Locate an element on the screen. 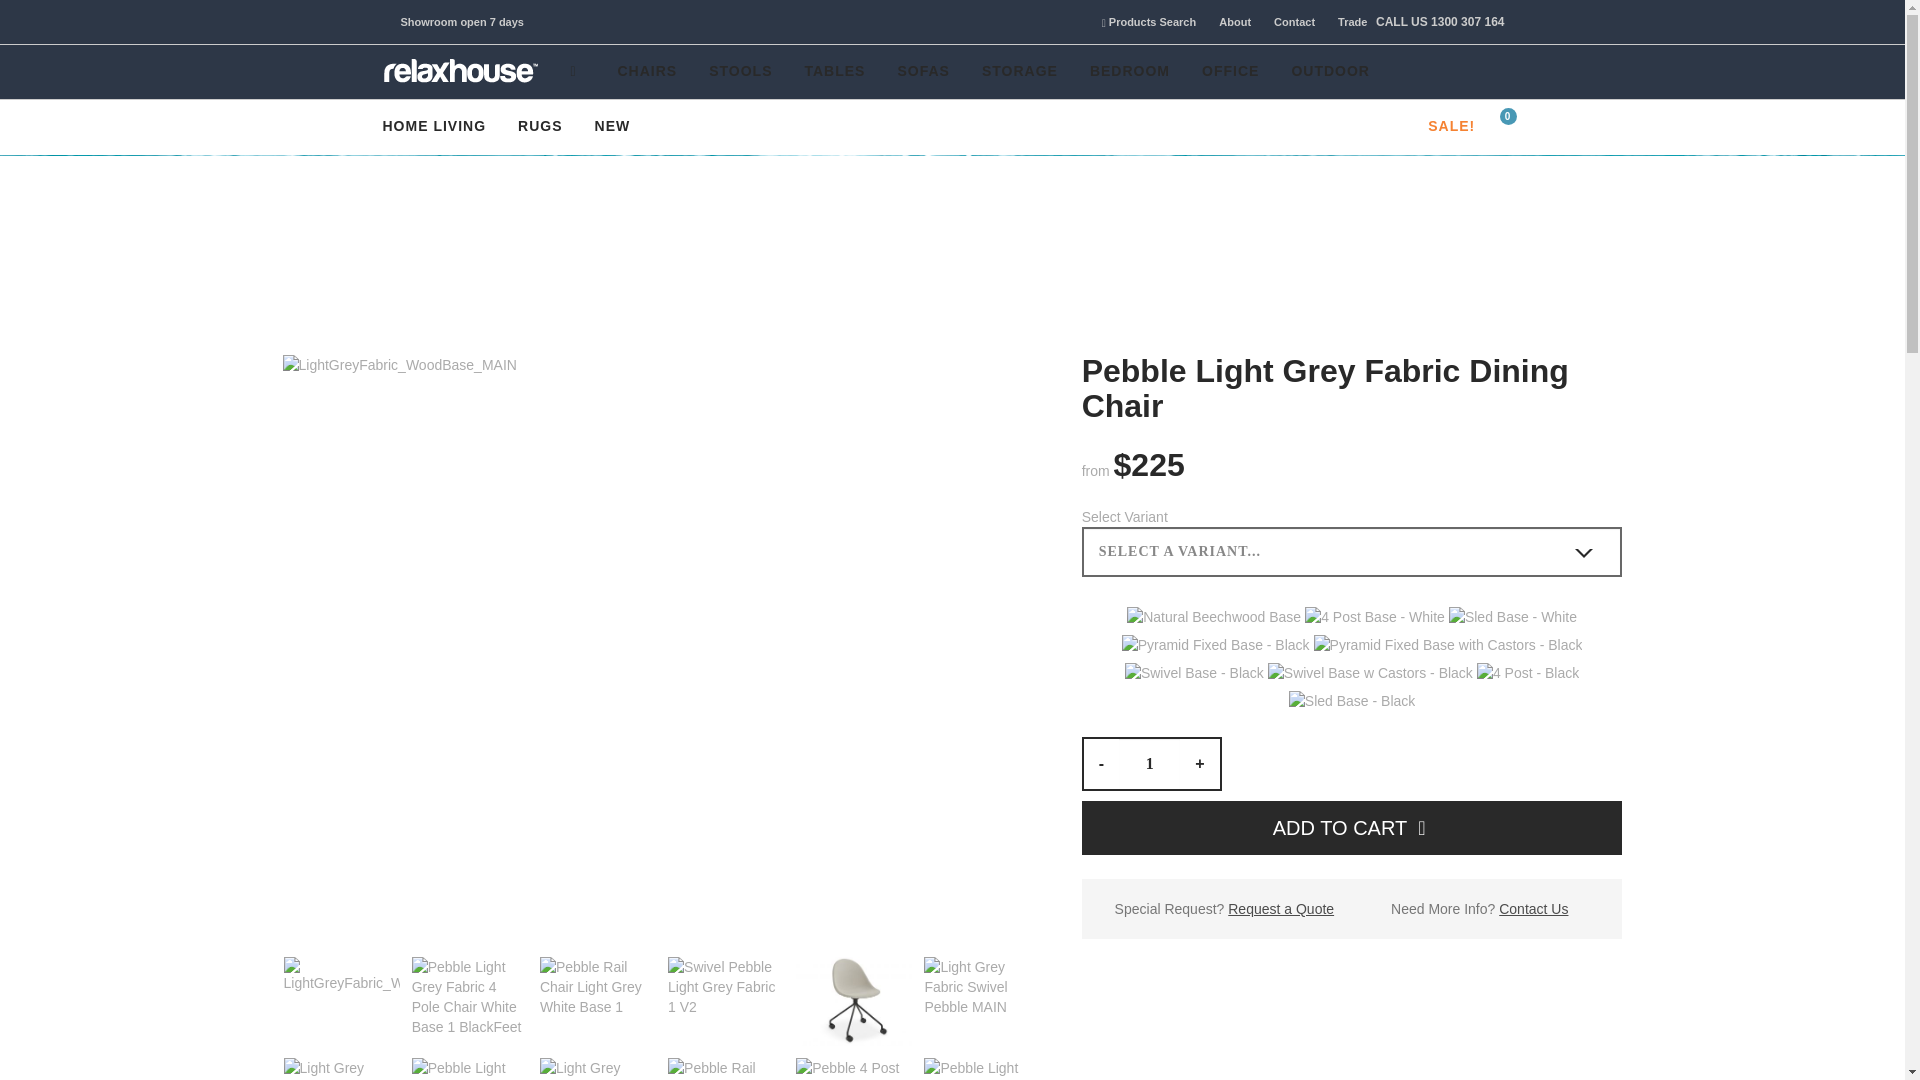  STORAGE is located at coordinates (1019, 72).